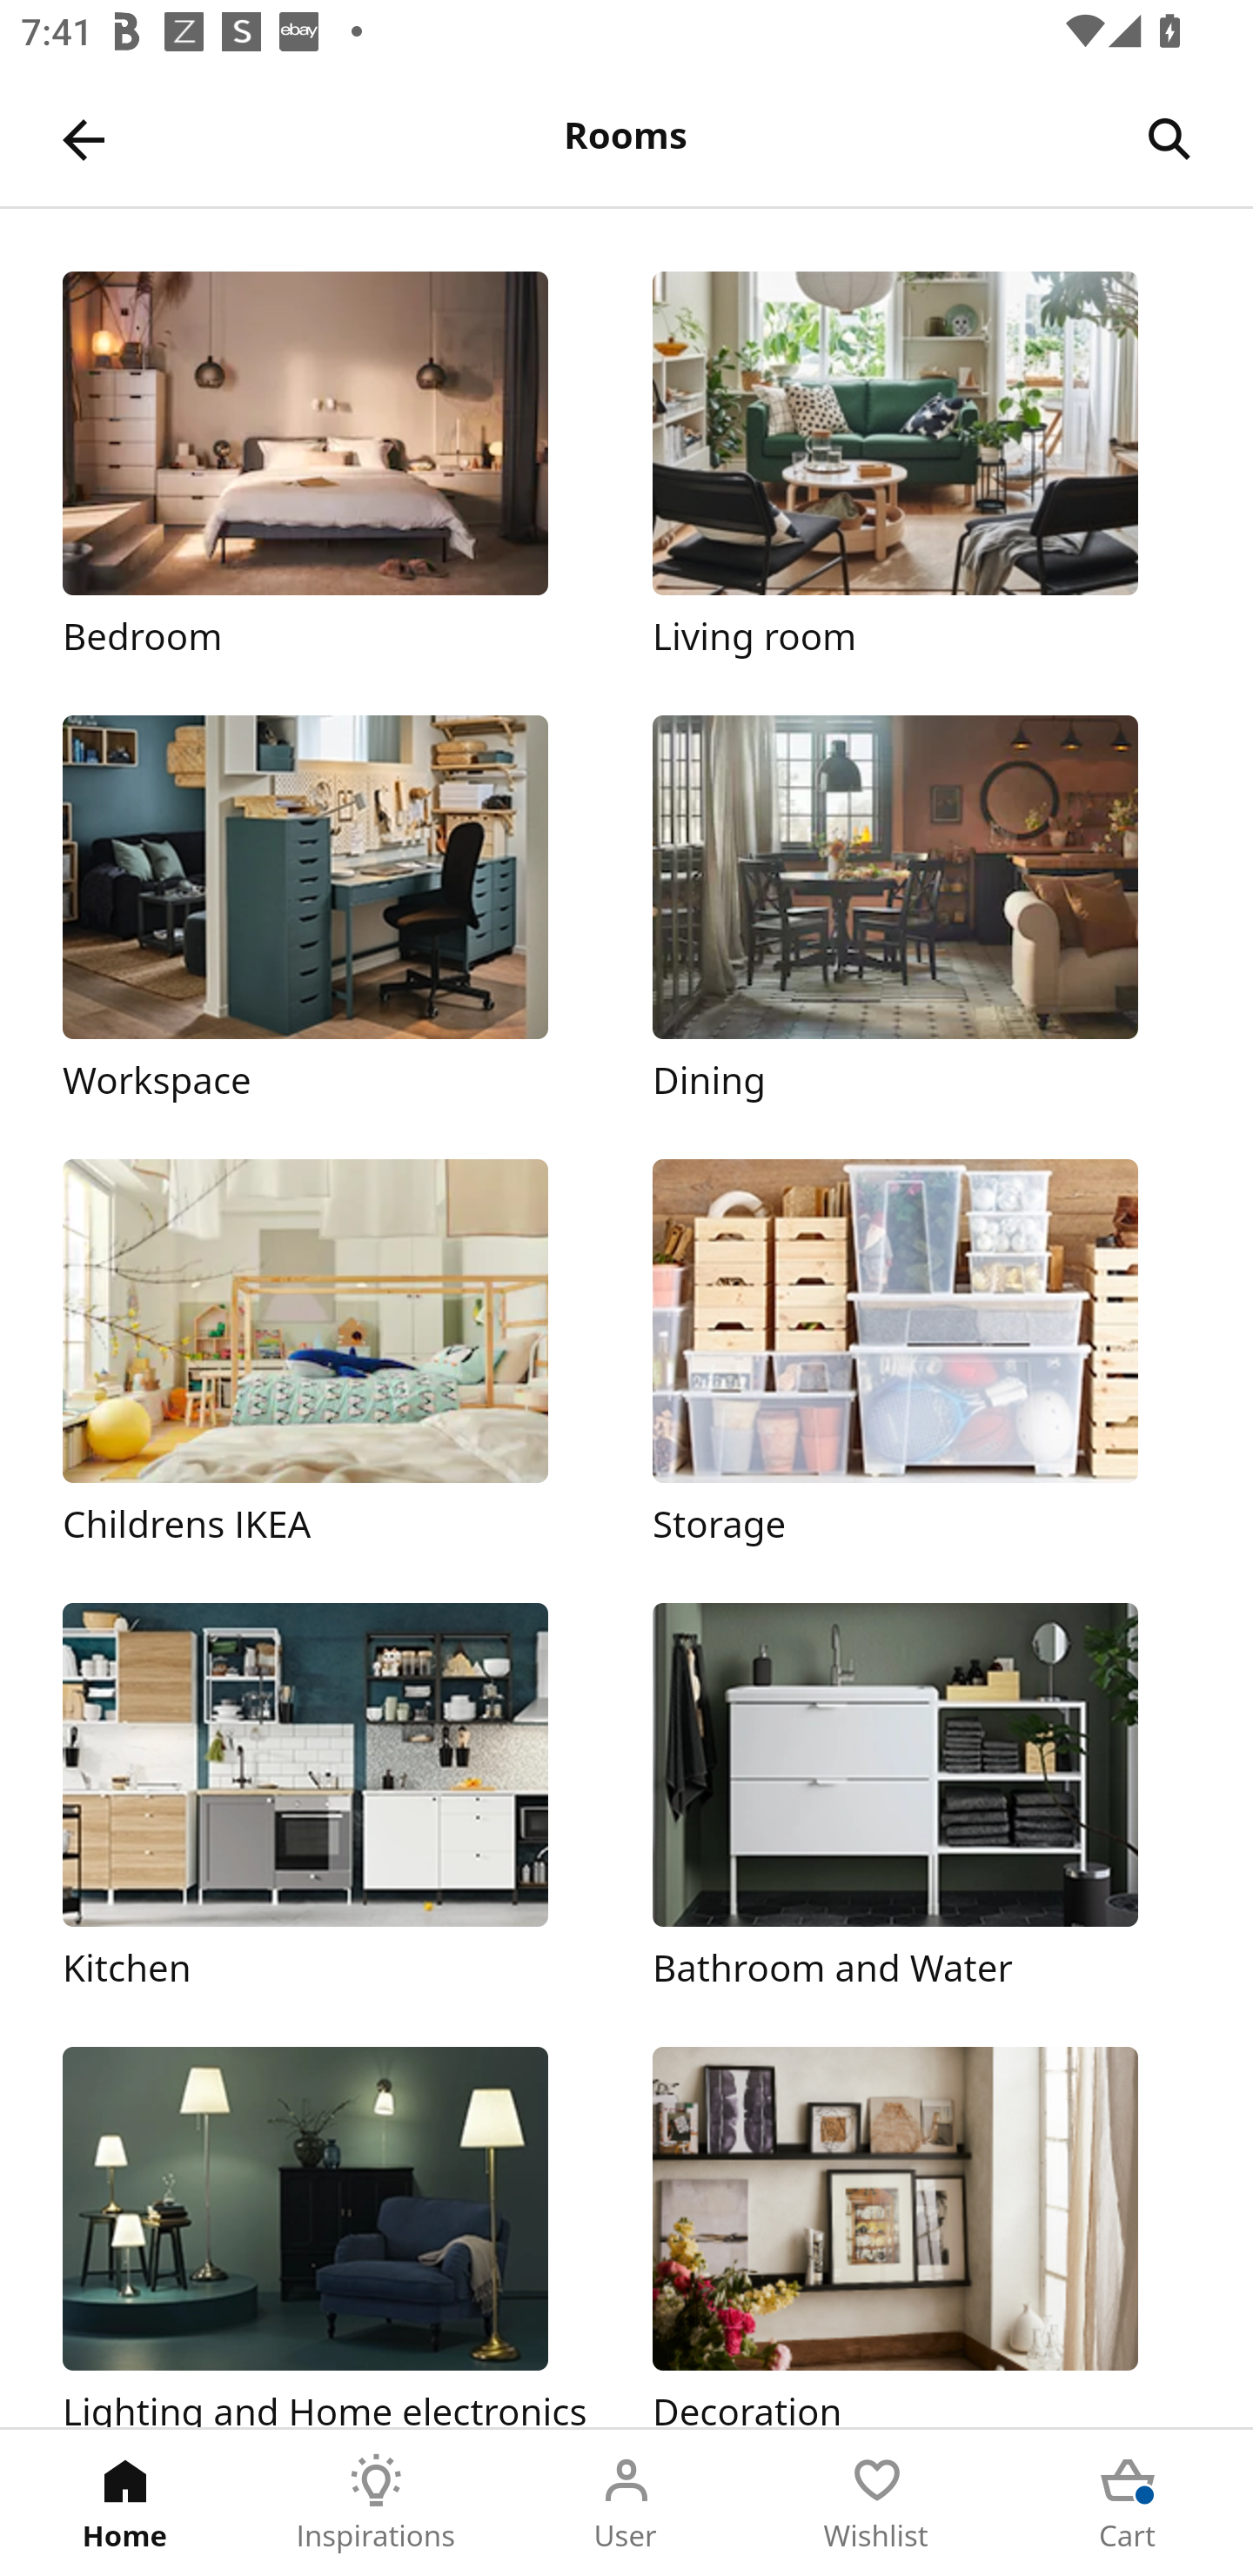  Describe the element at coordinates (626, 2503) in the screenshot. I see `User
Tab 3 of 5` at that location.